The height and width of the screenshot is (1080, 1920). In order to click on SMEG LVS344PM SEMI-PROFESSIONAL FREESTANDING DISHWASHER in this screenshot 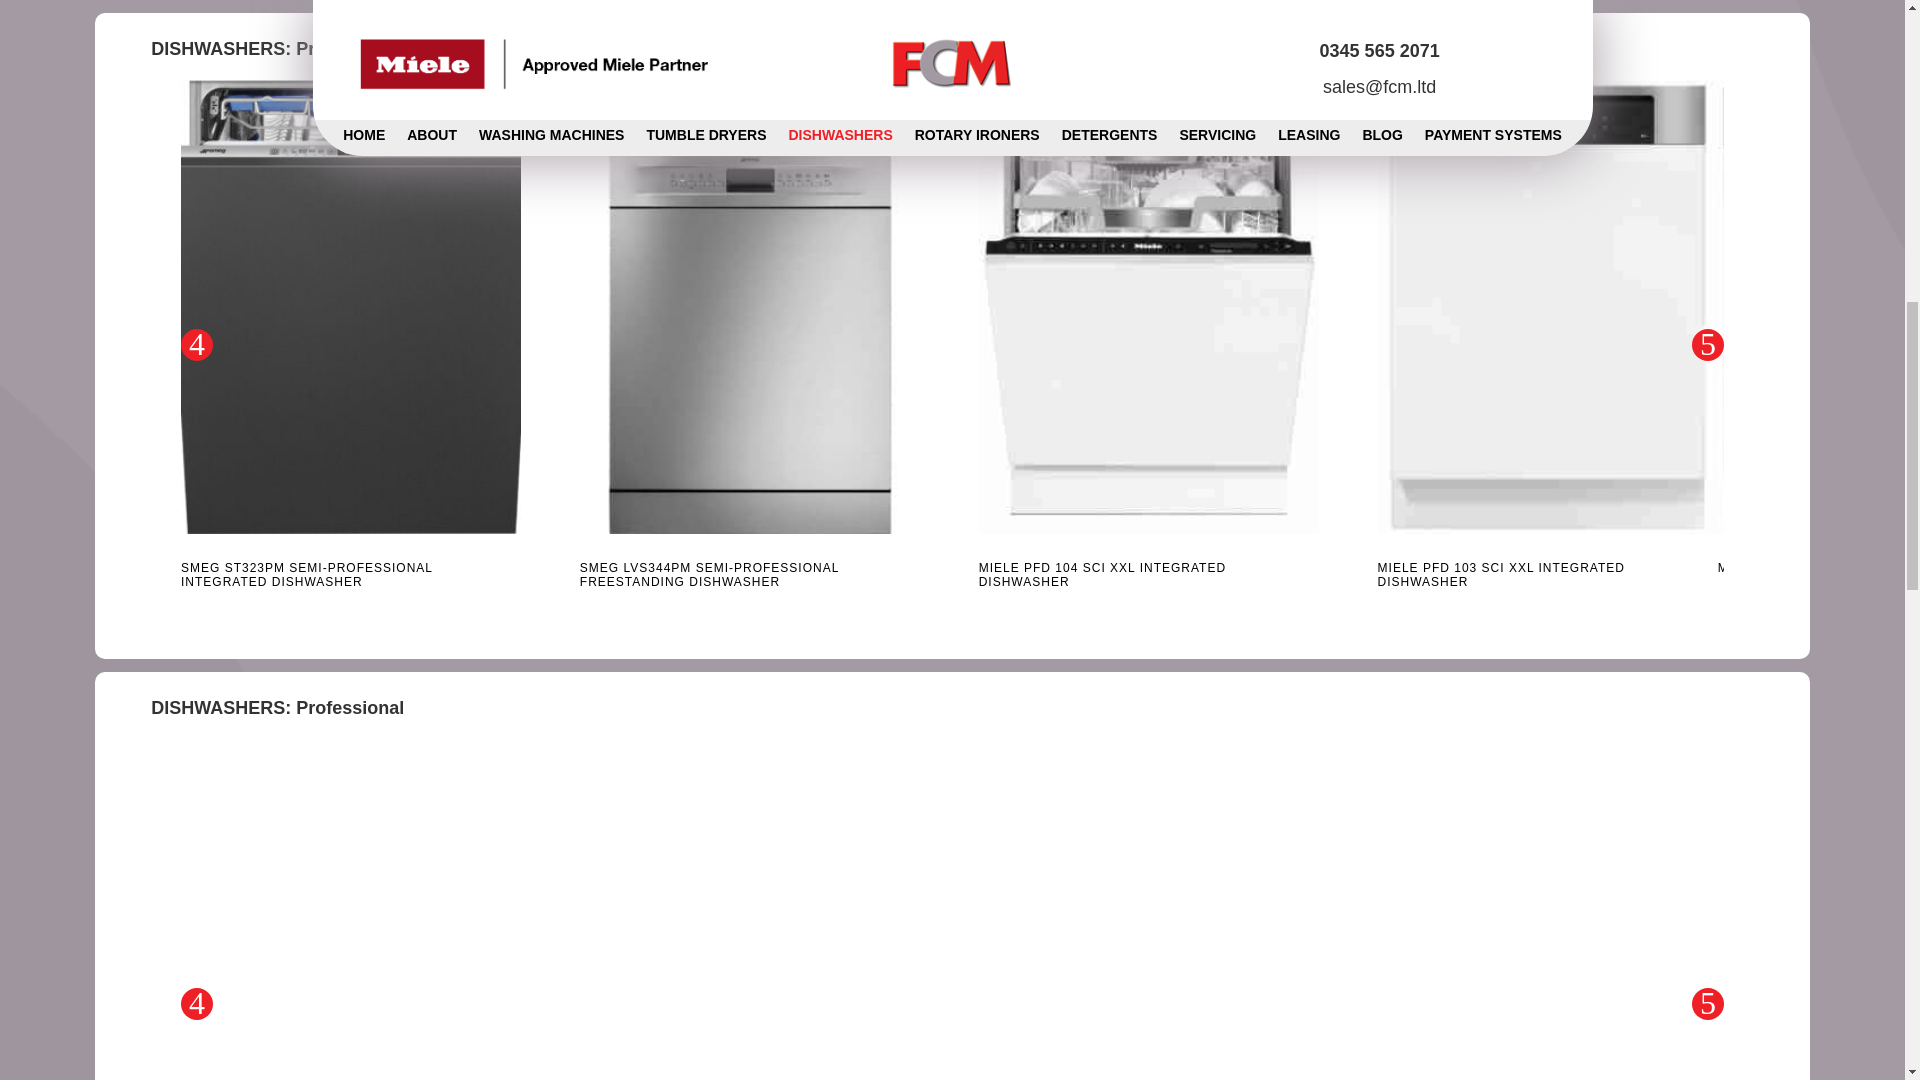, I will do `click(749, 574)`.